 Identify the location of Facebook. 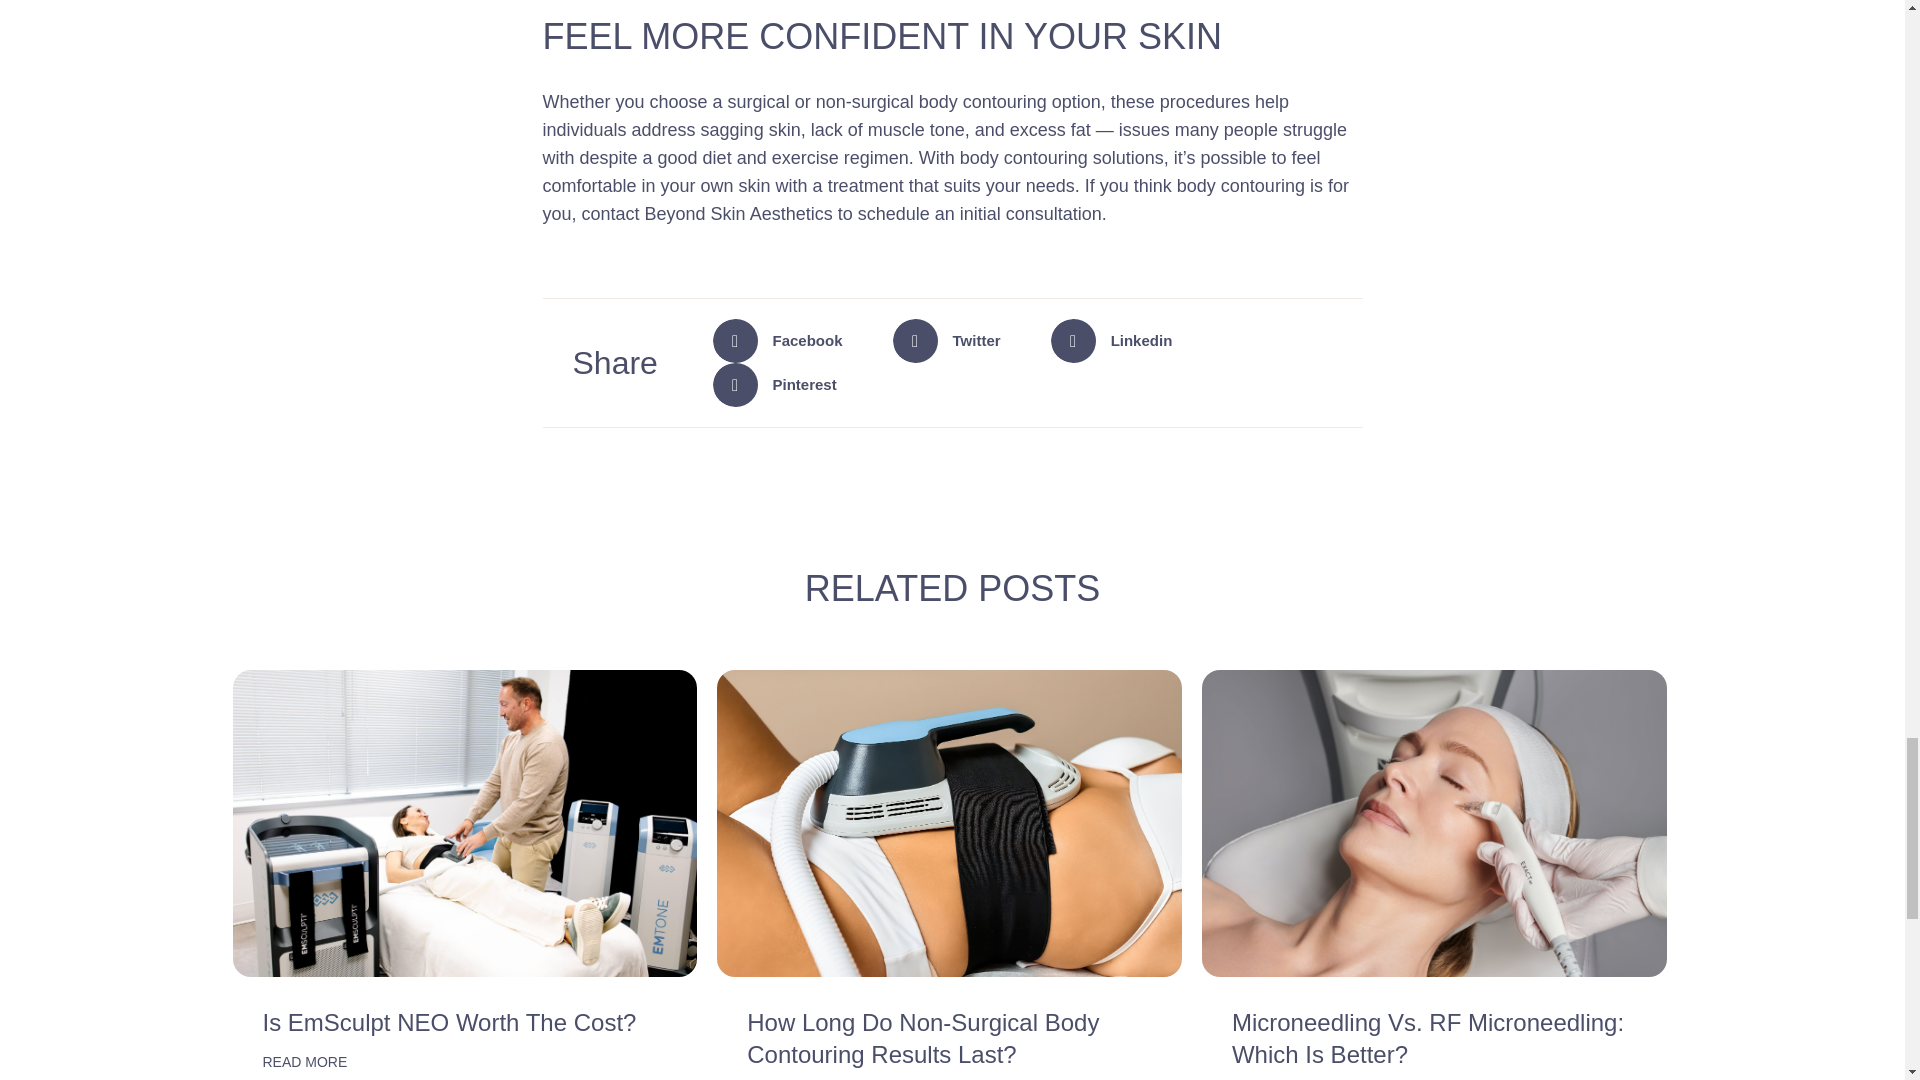
(786, 340).